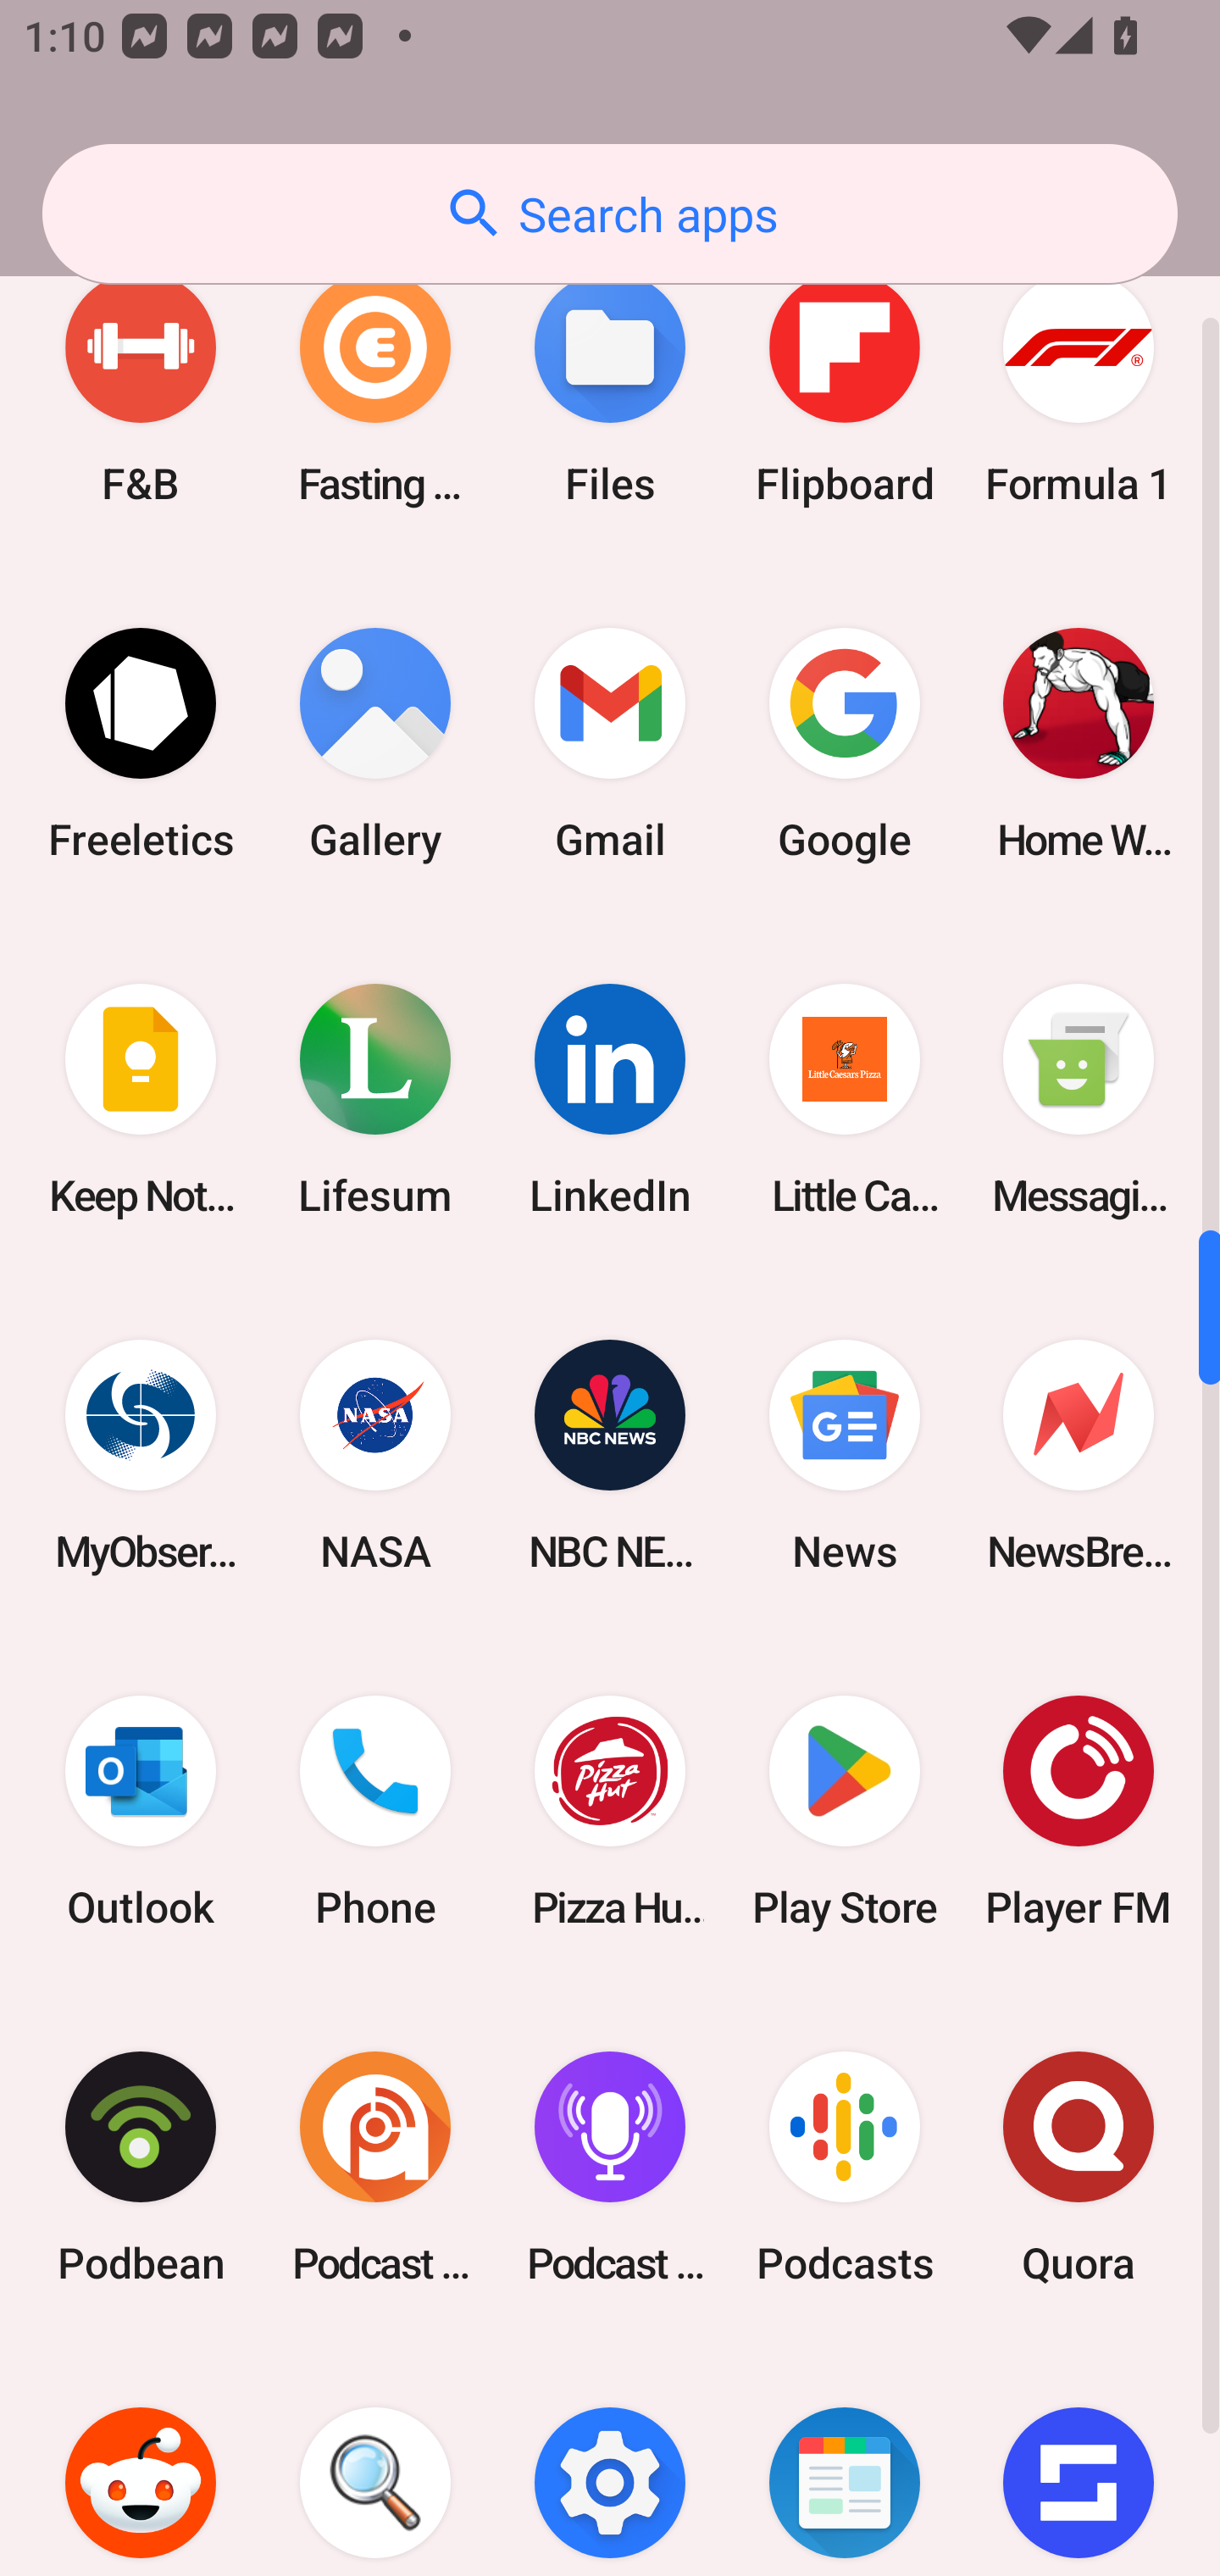 This screenshot has height=2576, width=1220. I want to click on Sofascore, so click(1079, 2461).